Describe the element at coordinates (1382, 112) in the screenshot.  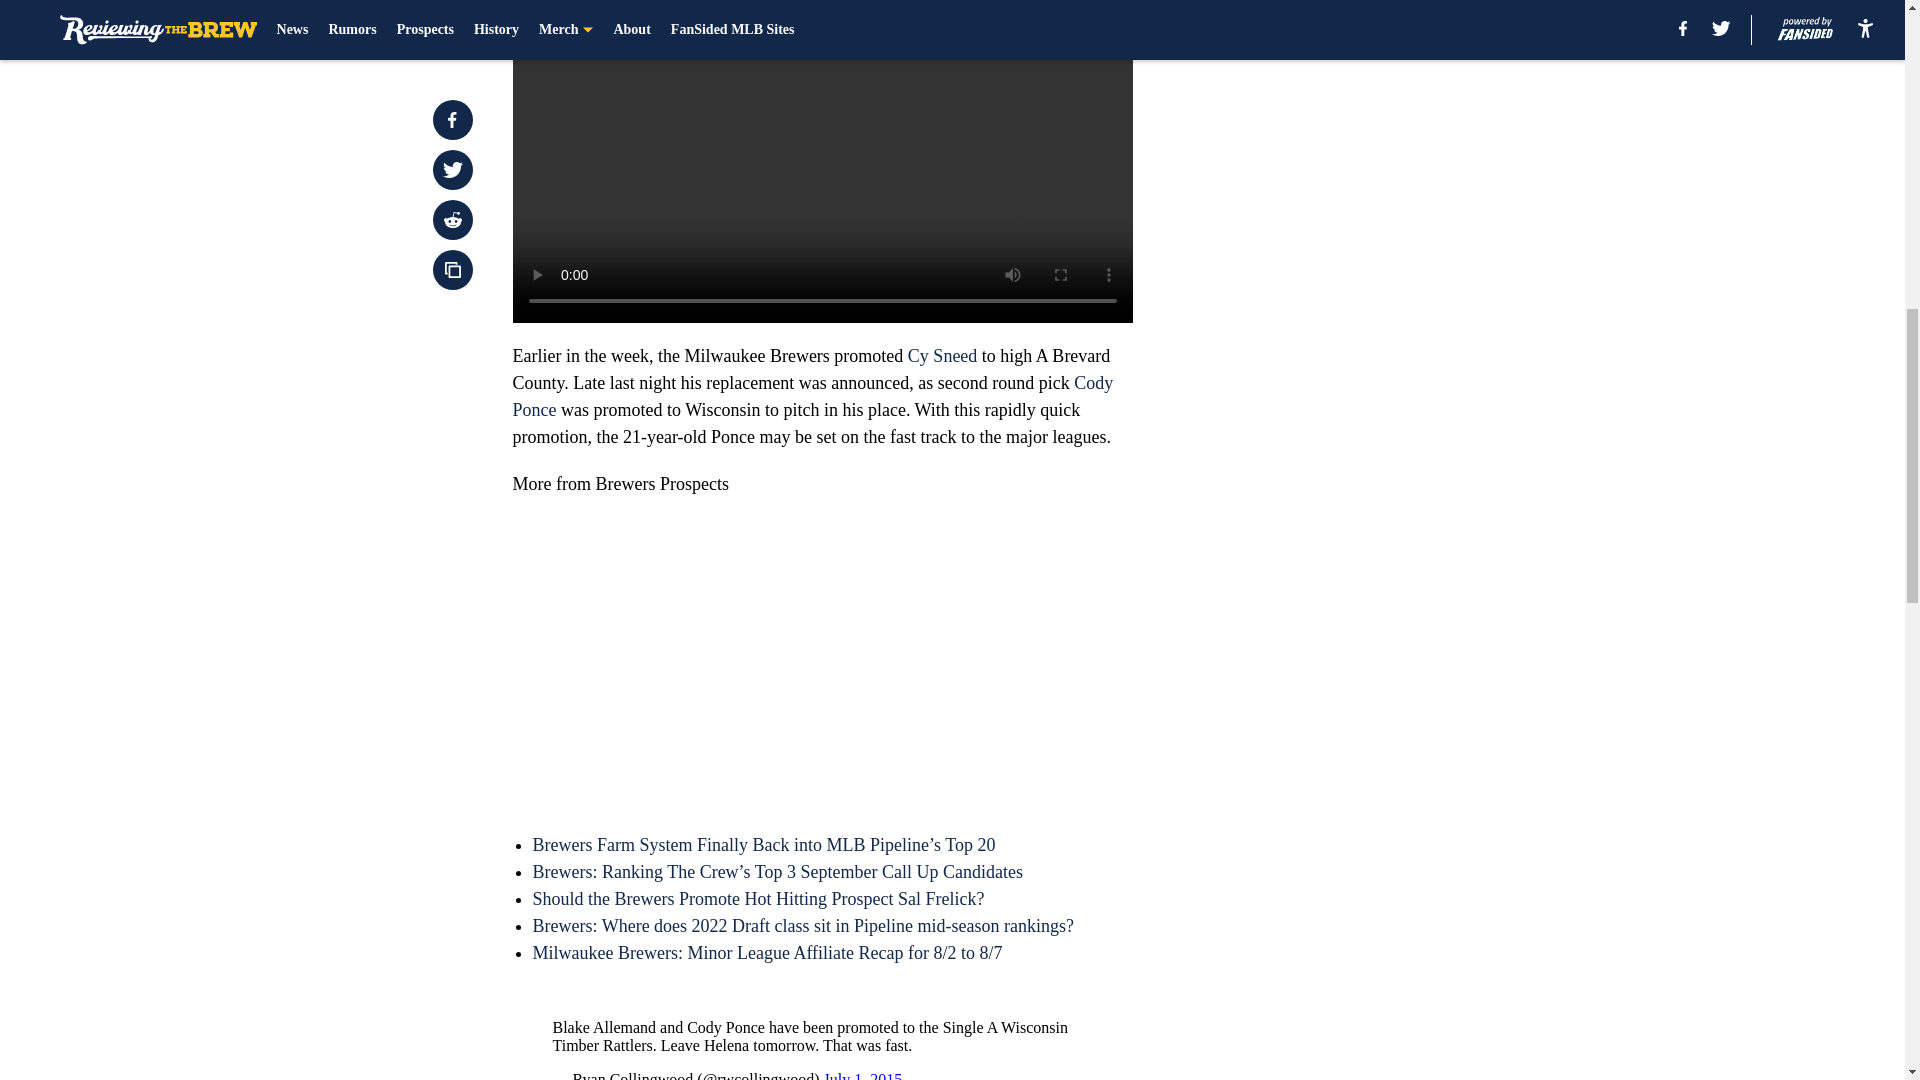
I see `3rd party ad content` at that location.